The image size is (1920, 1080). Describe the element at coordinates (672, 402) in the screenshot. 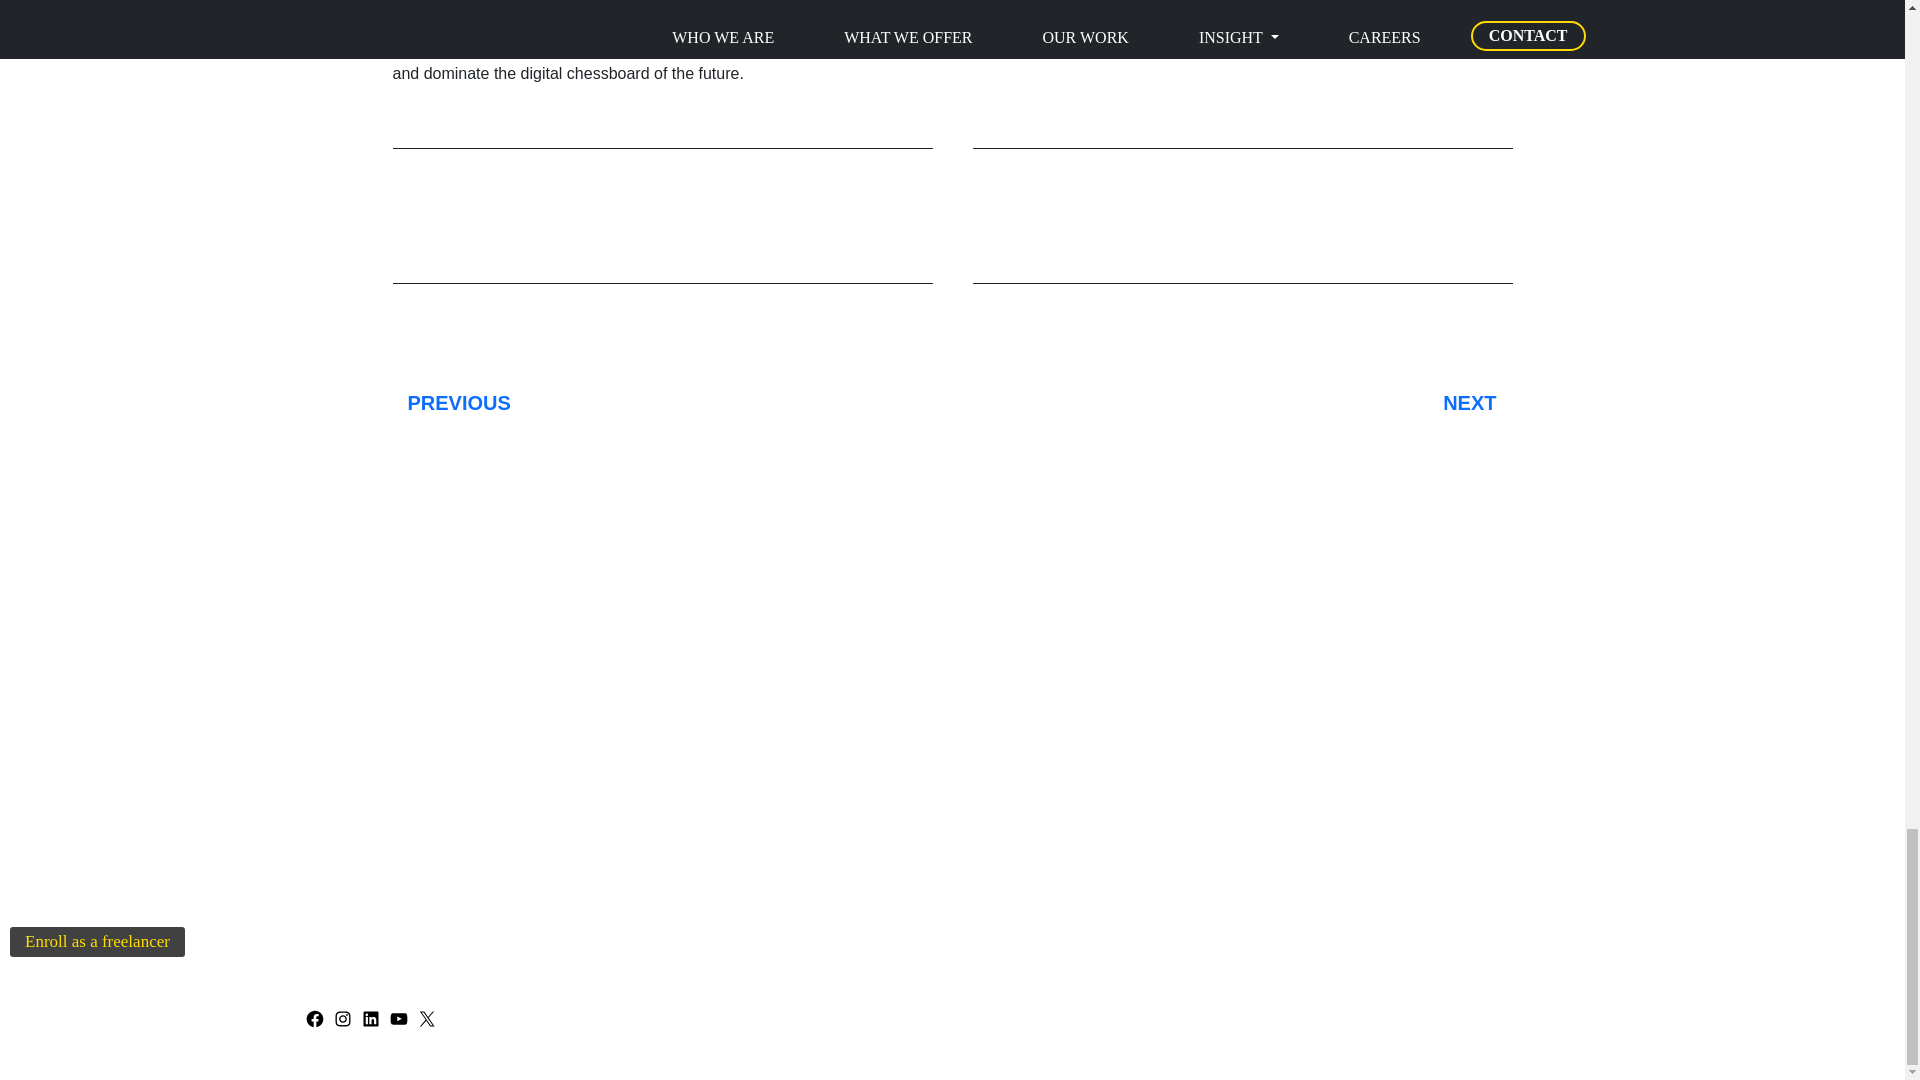

I see `PREVIOUS` at that location.